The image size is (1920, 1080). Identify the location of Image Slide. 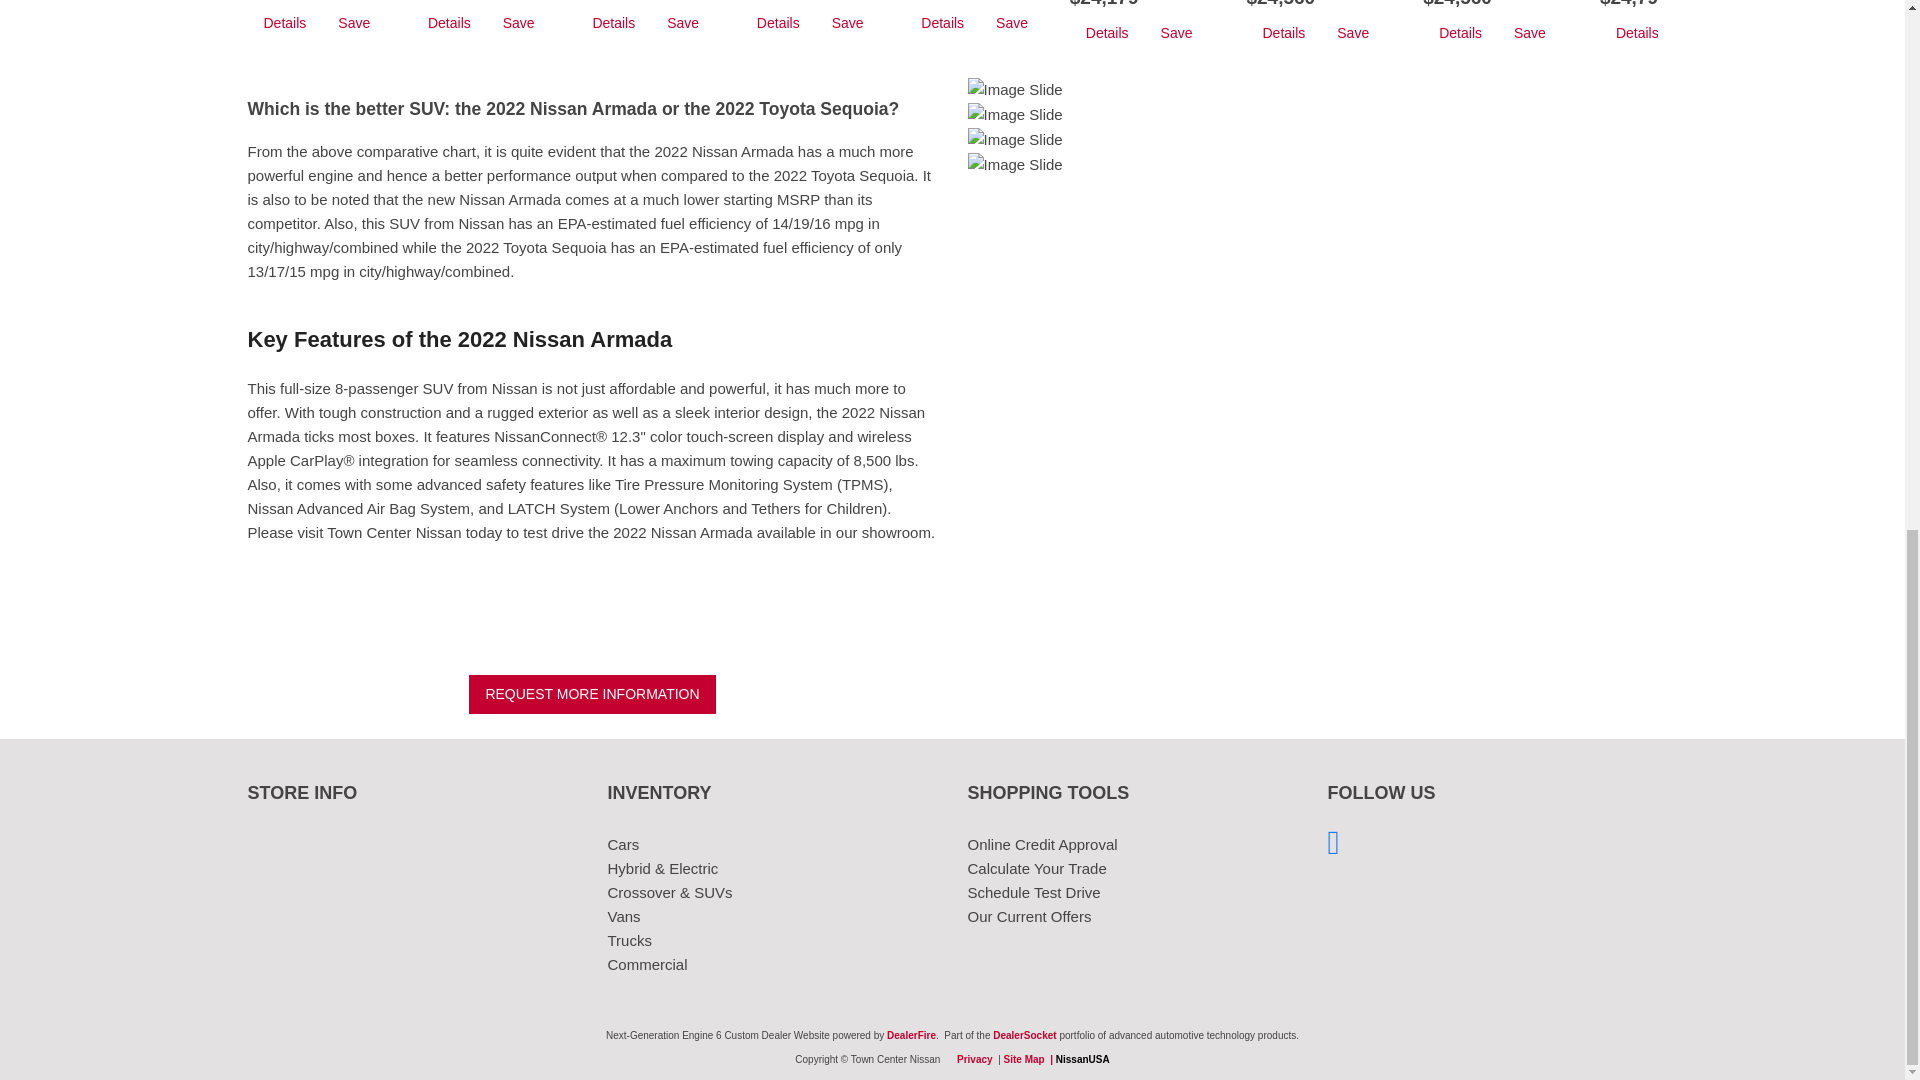
(1015, 165).